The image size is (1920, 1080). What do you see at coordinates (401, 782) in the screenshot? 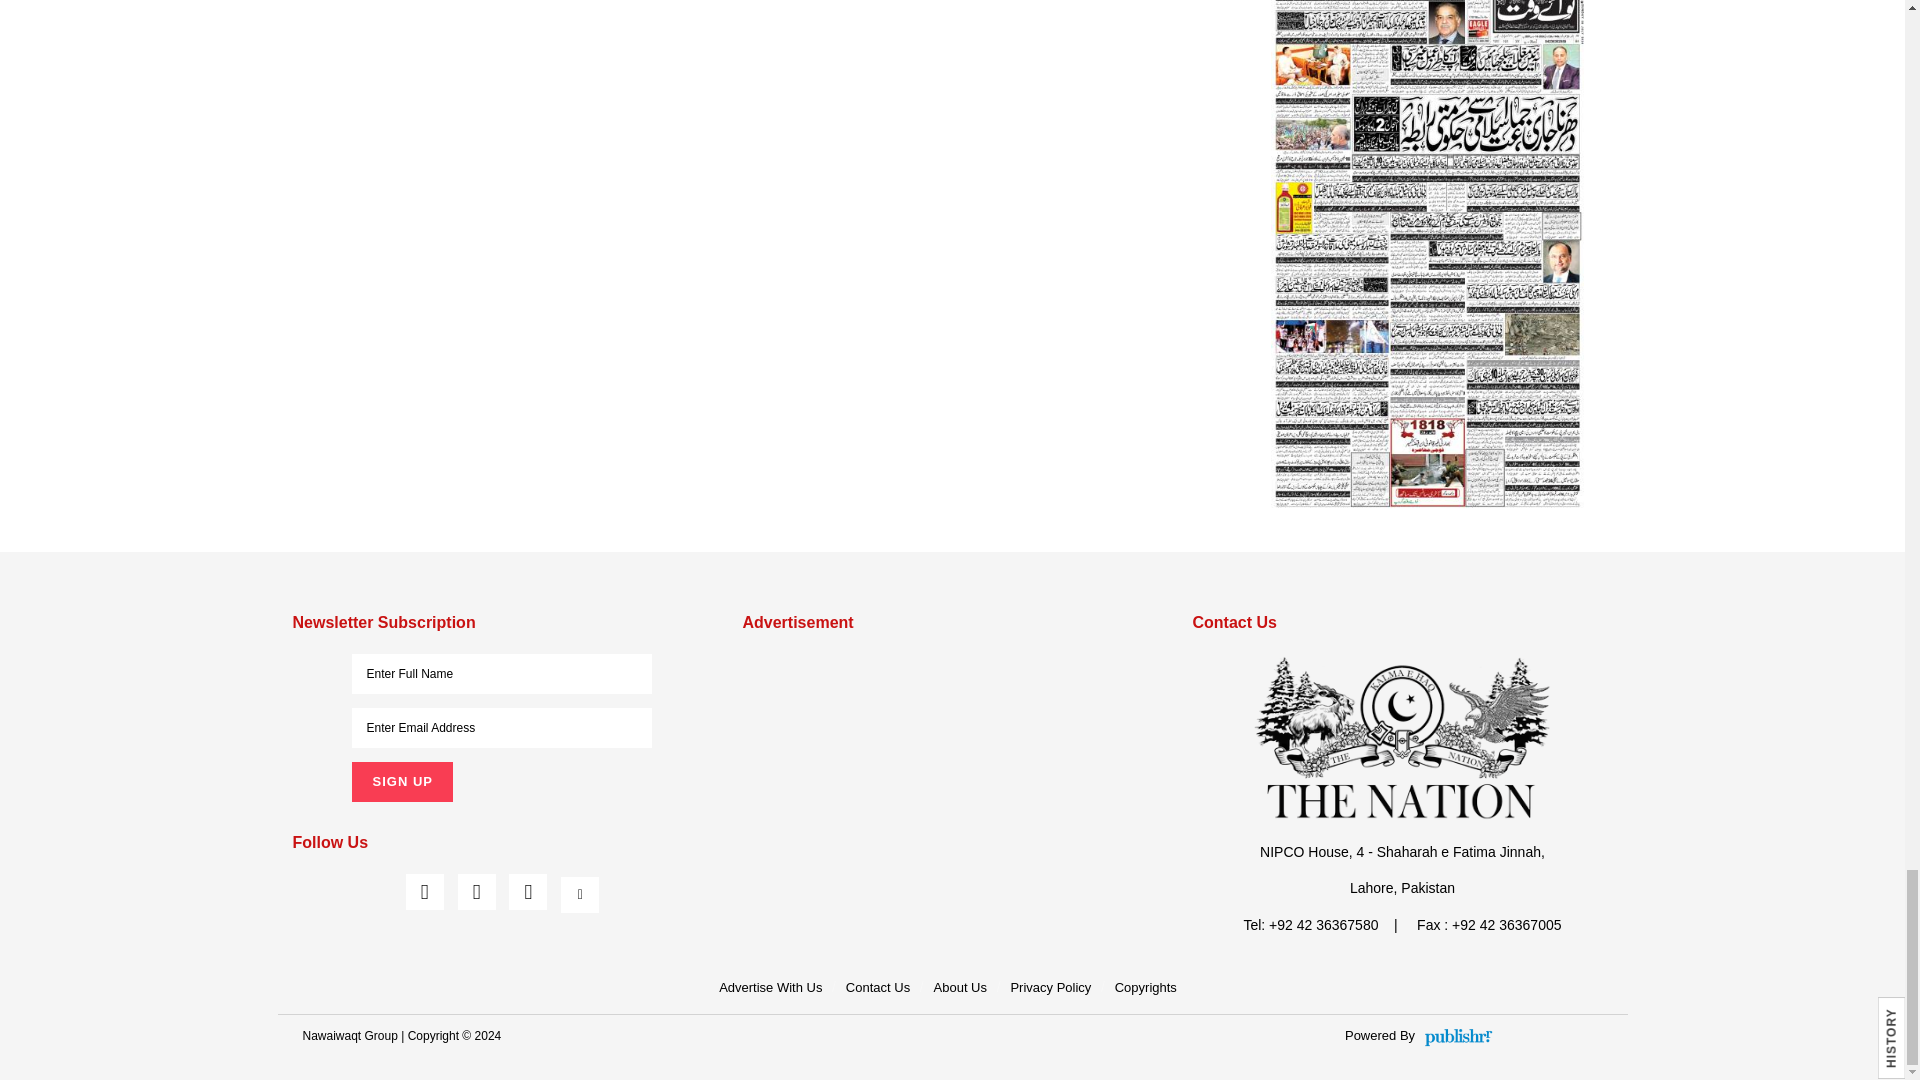
I see `Sign up` at bounding box center [401, 782].